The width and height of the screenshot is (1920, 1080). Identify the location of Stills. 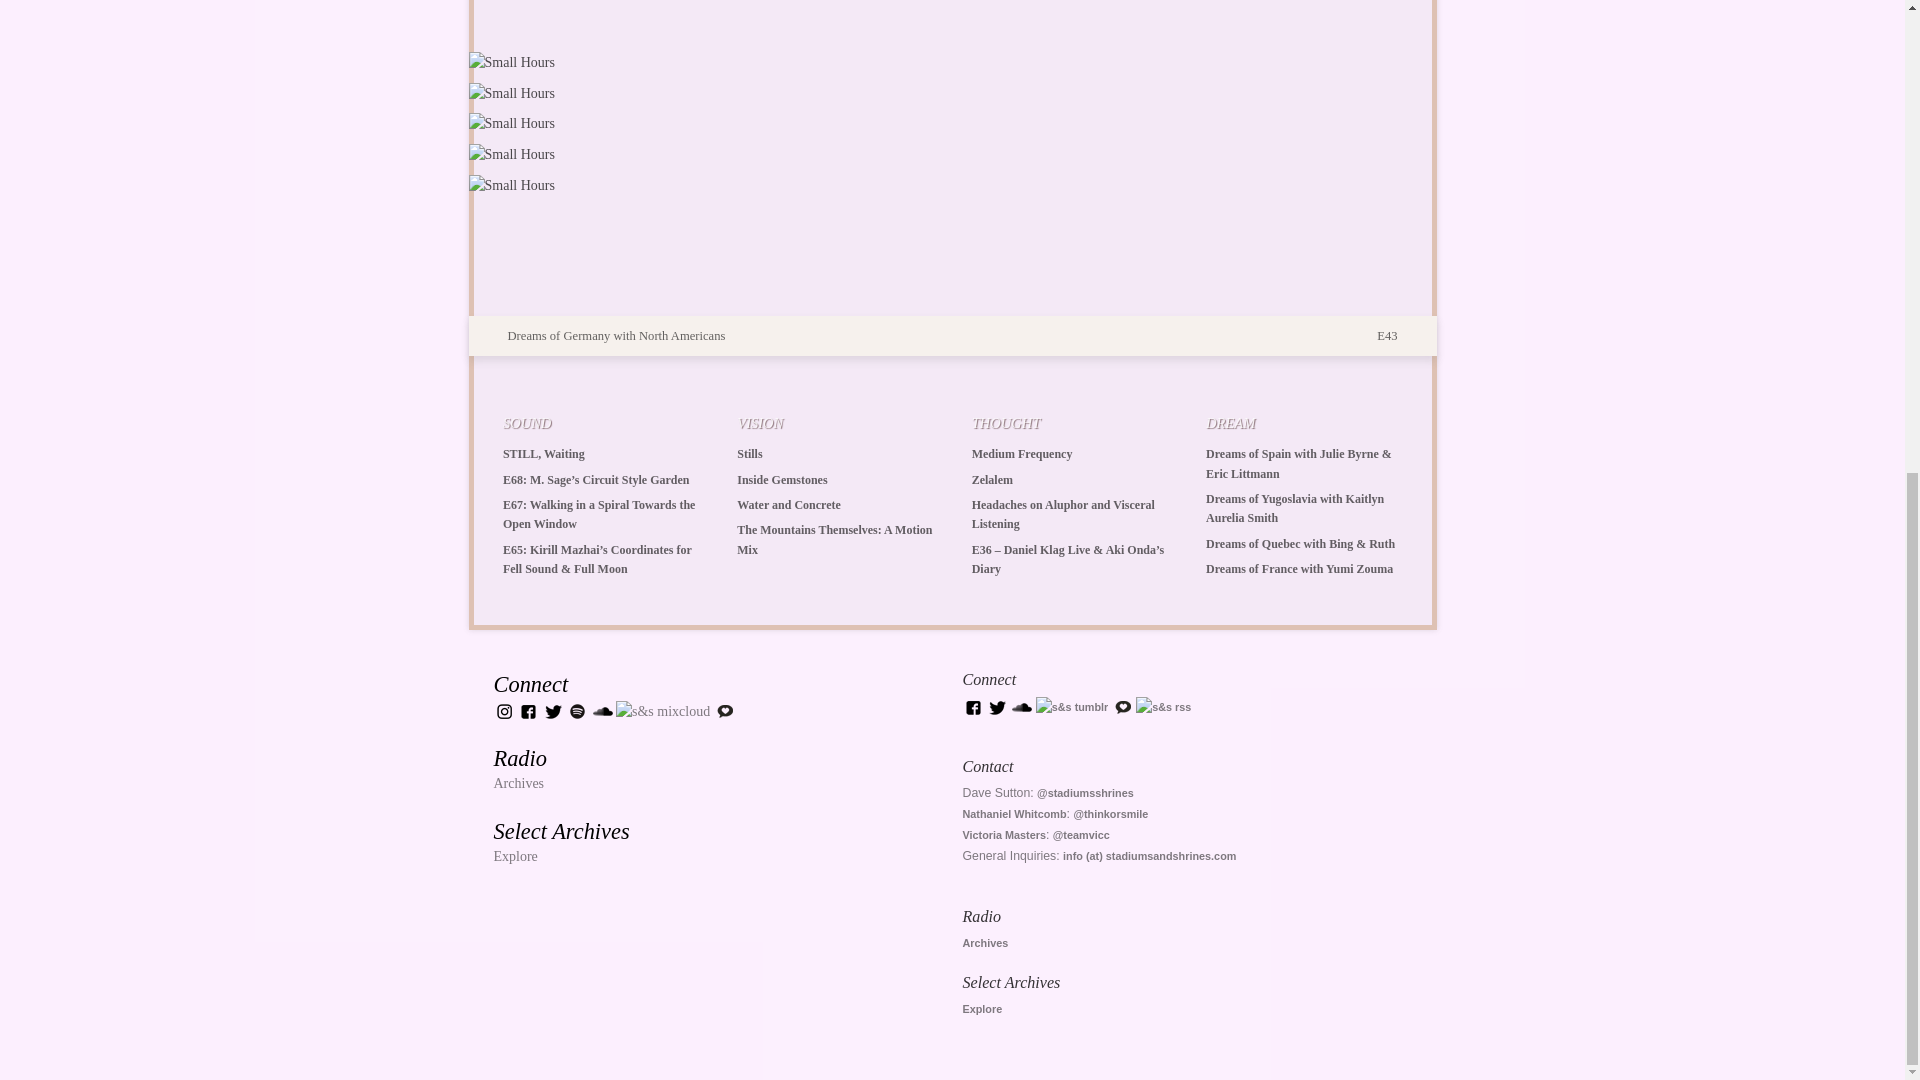
(750, 454).